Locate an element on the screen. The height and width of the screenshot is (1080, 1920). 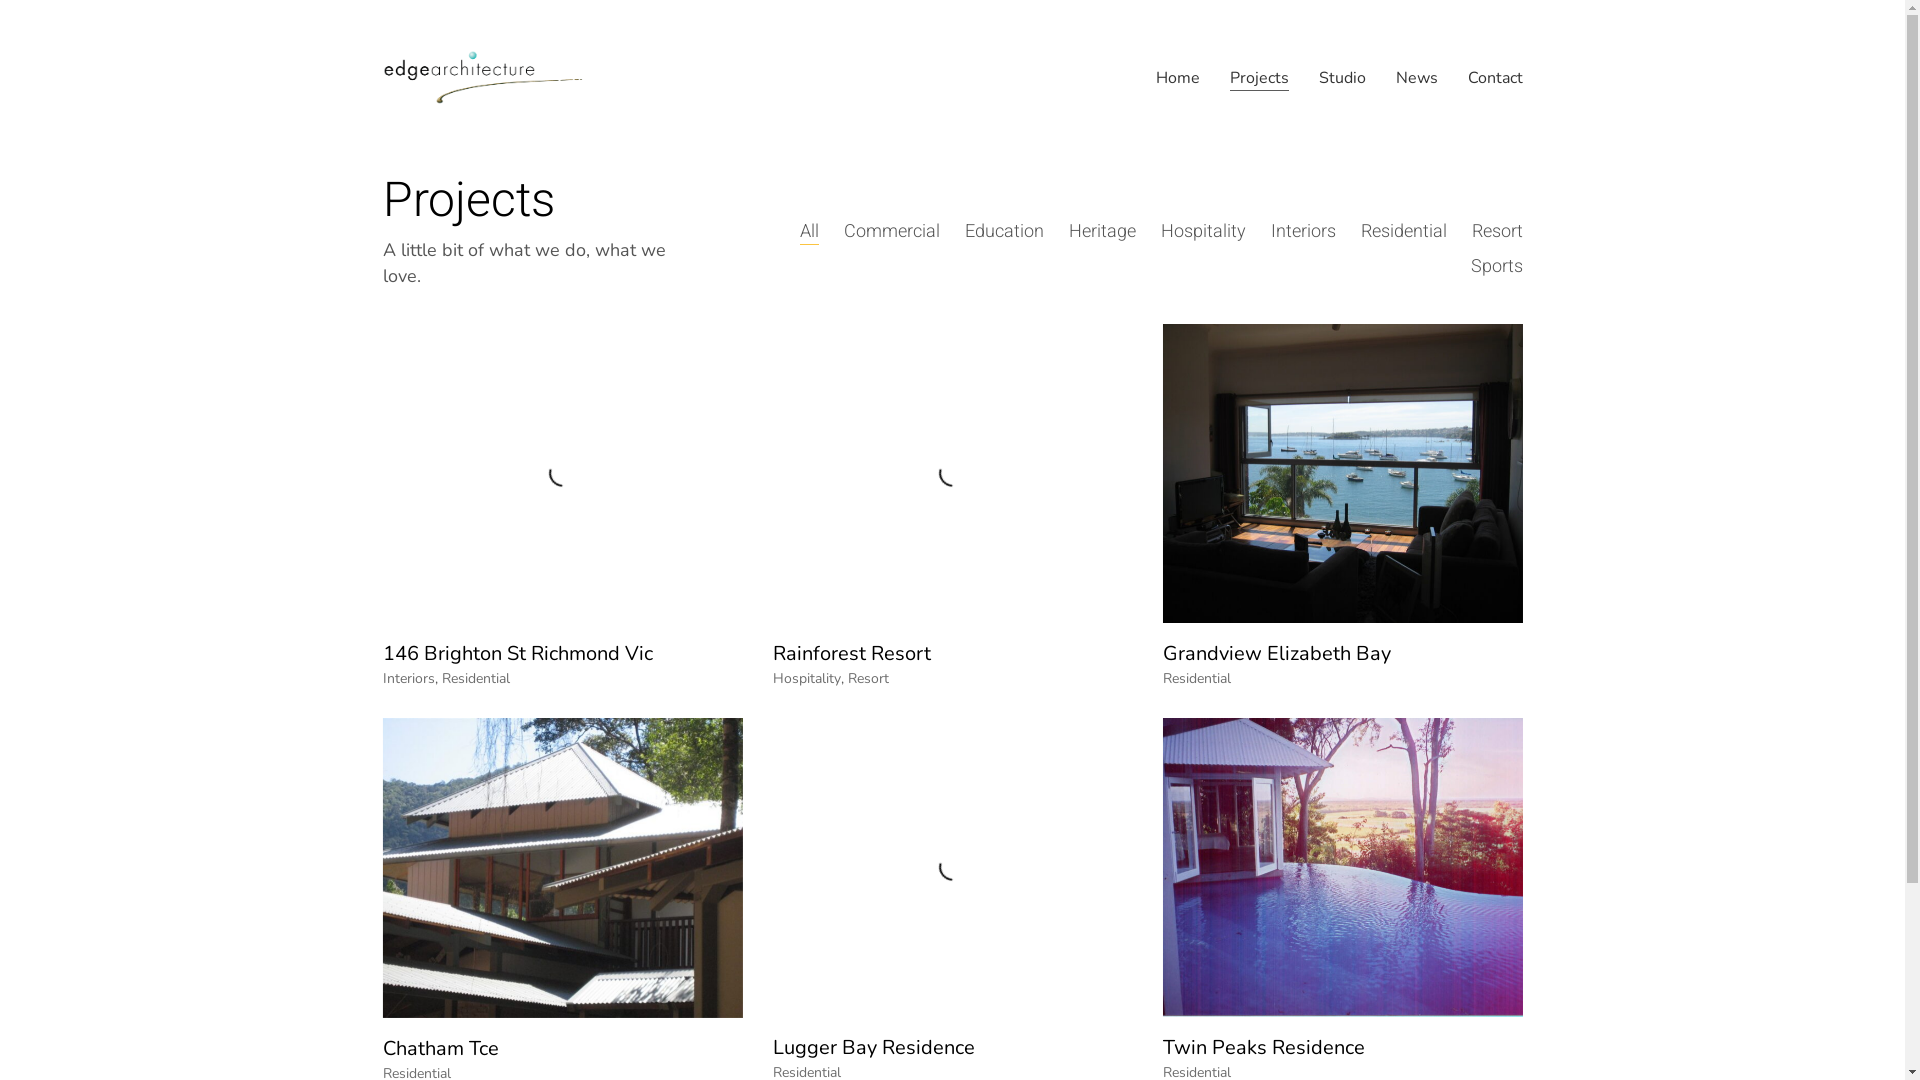
Interiors is located at coordinates (1302, 232).